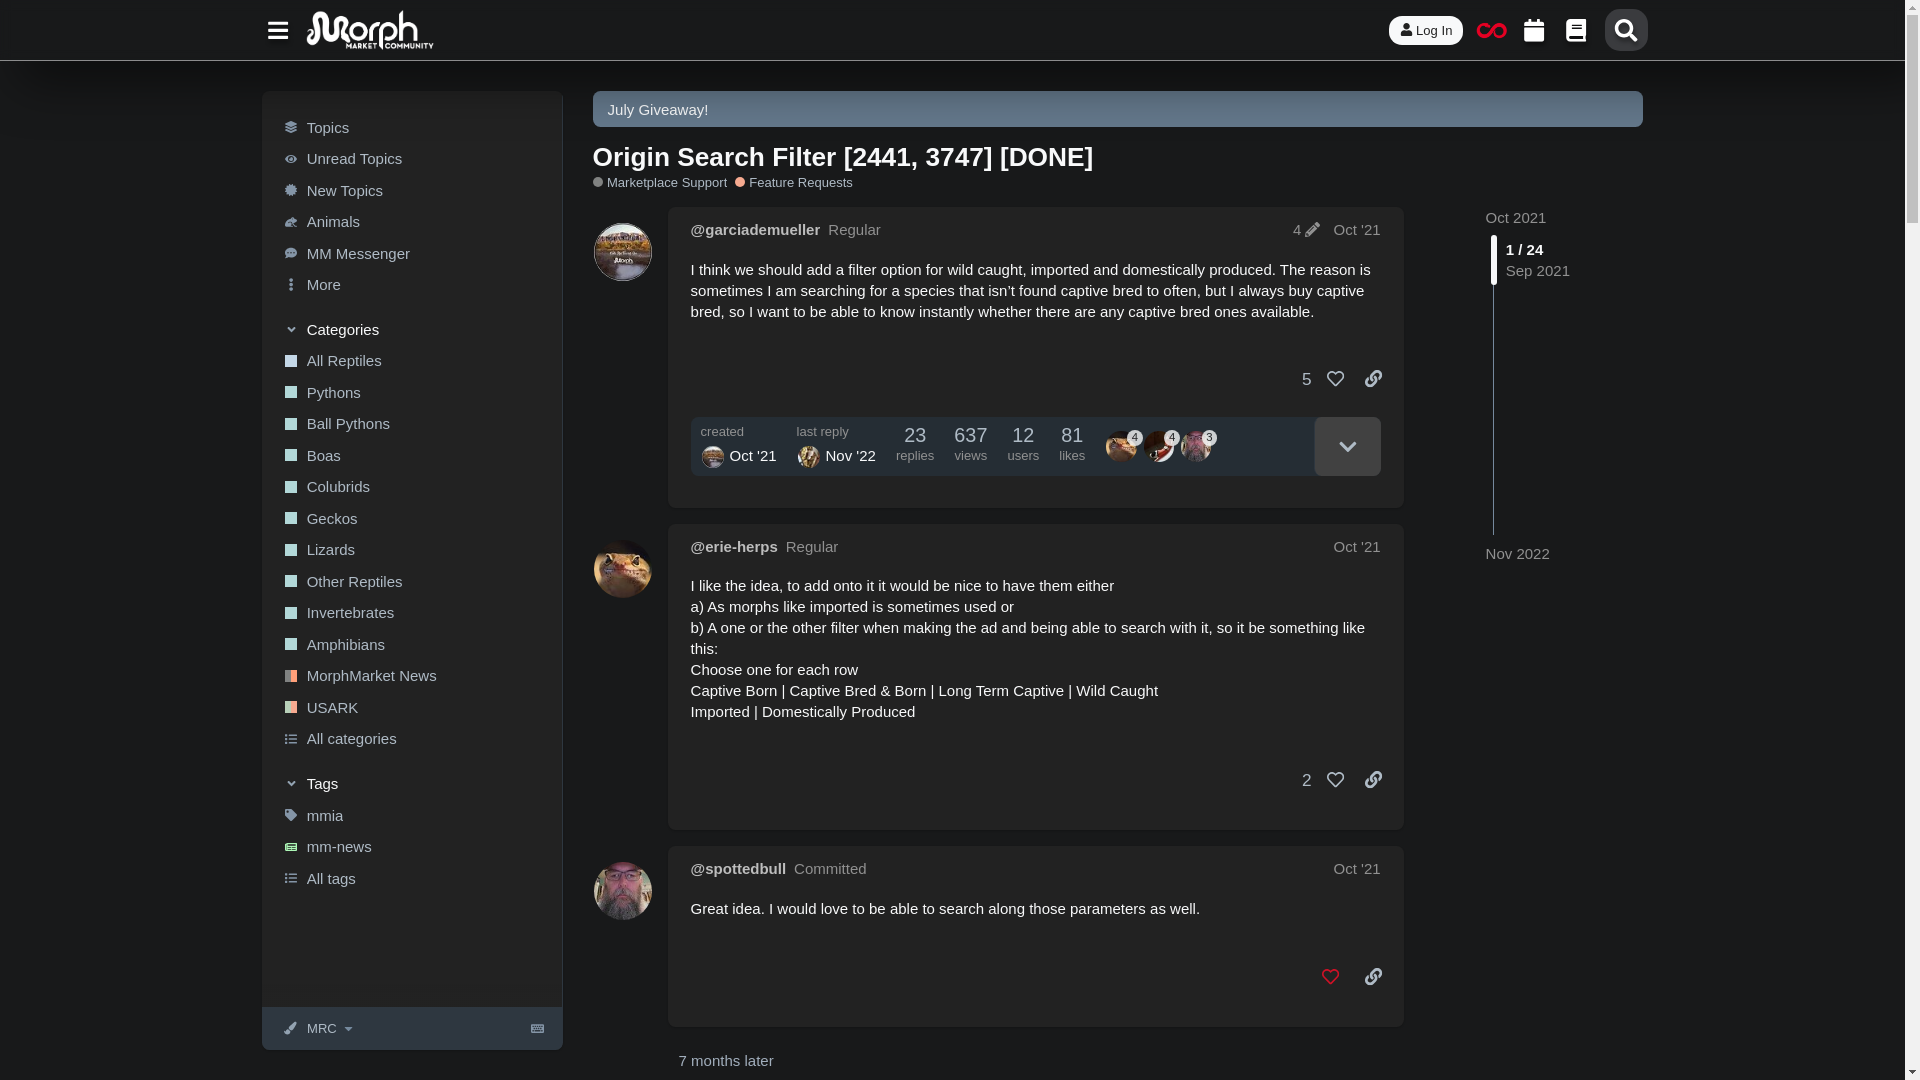 This screenshot has width=1920, height=1080. What do you see at coordinates (410, 846) in the screenshot?
I see `mm-news` at bounding box center [410, 846].